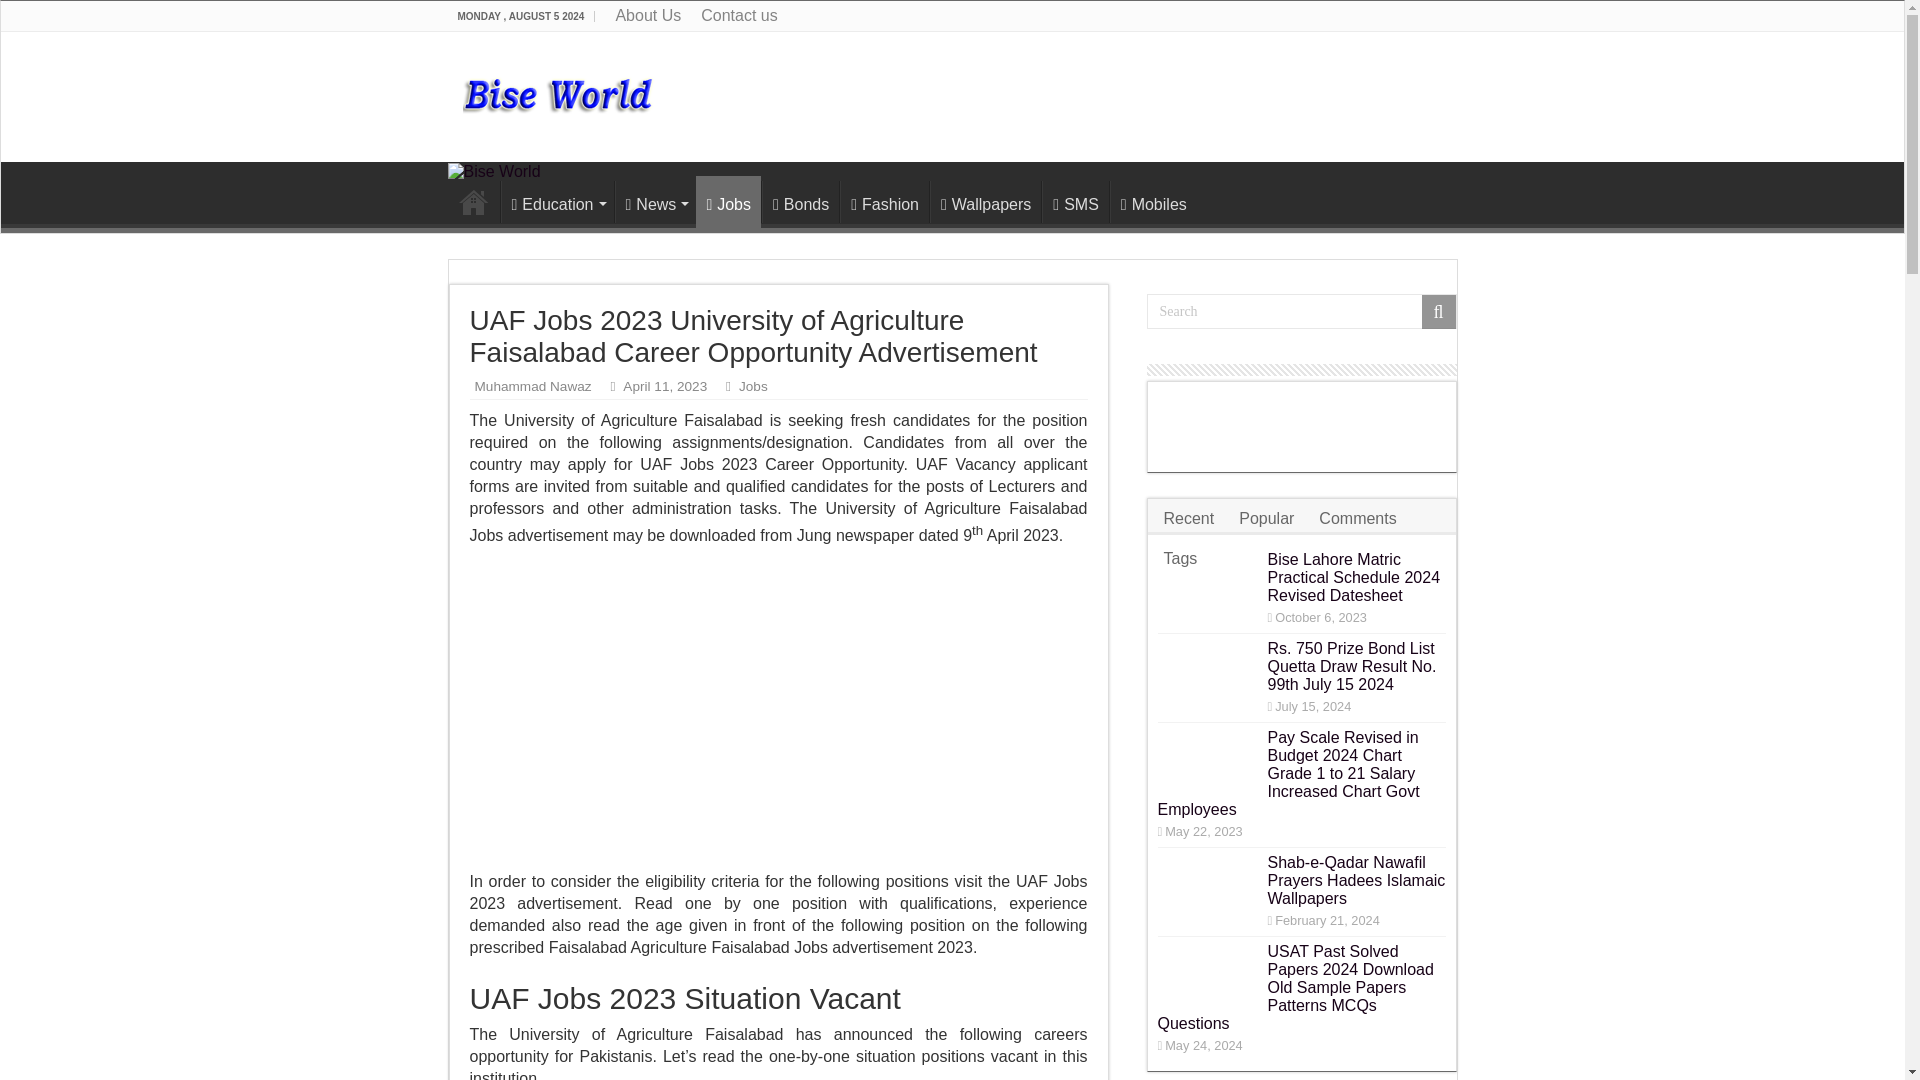 Image resolution: width=1920 pixels, height=1080 pixels. What do you see at coordinates (800, 202) in the screenshot?
I see `Bonds` at bounding box center [800, 202].